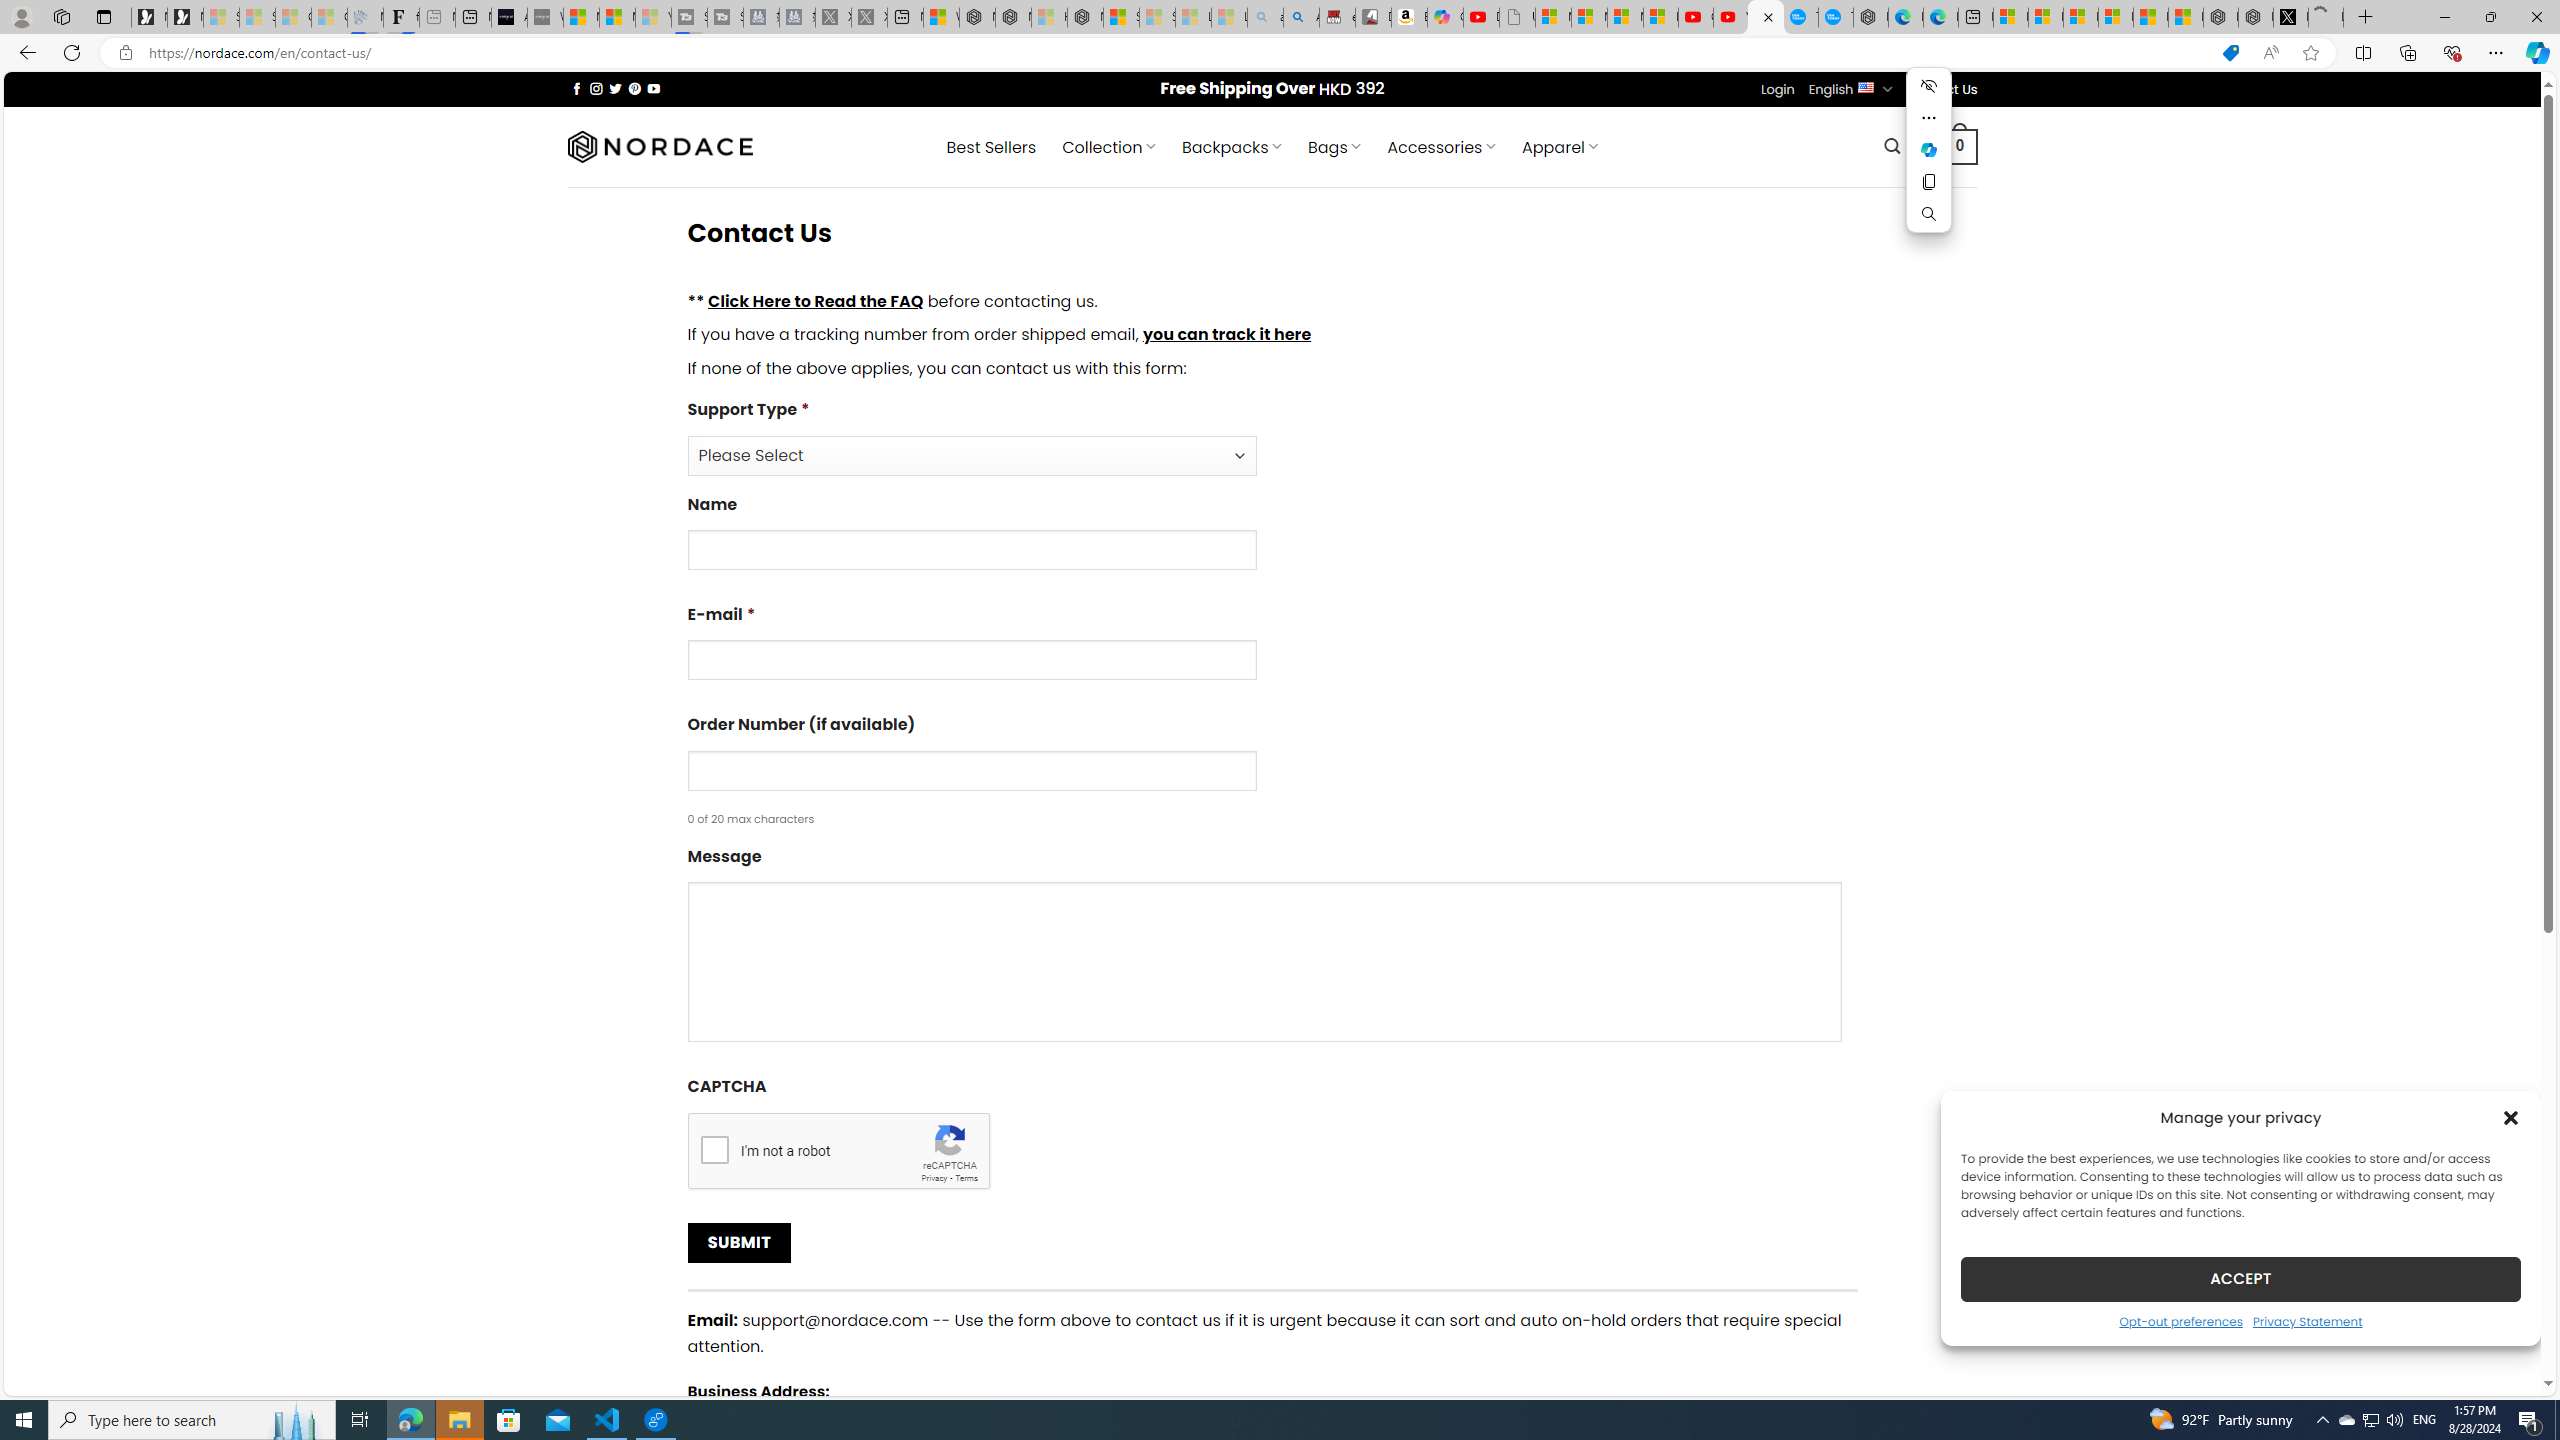  Describe the element at coordinates (1272, 539) in the screenshot. I see `Name` at that location.